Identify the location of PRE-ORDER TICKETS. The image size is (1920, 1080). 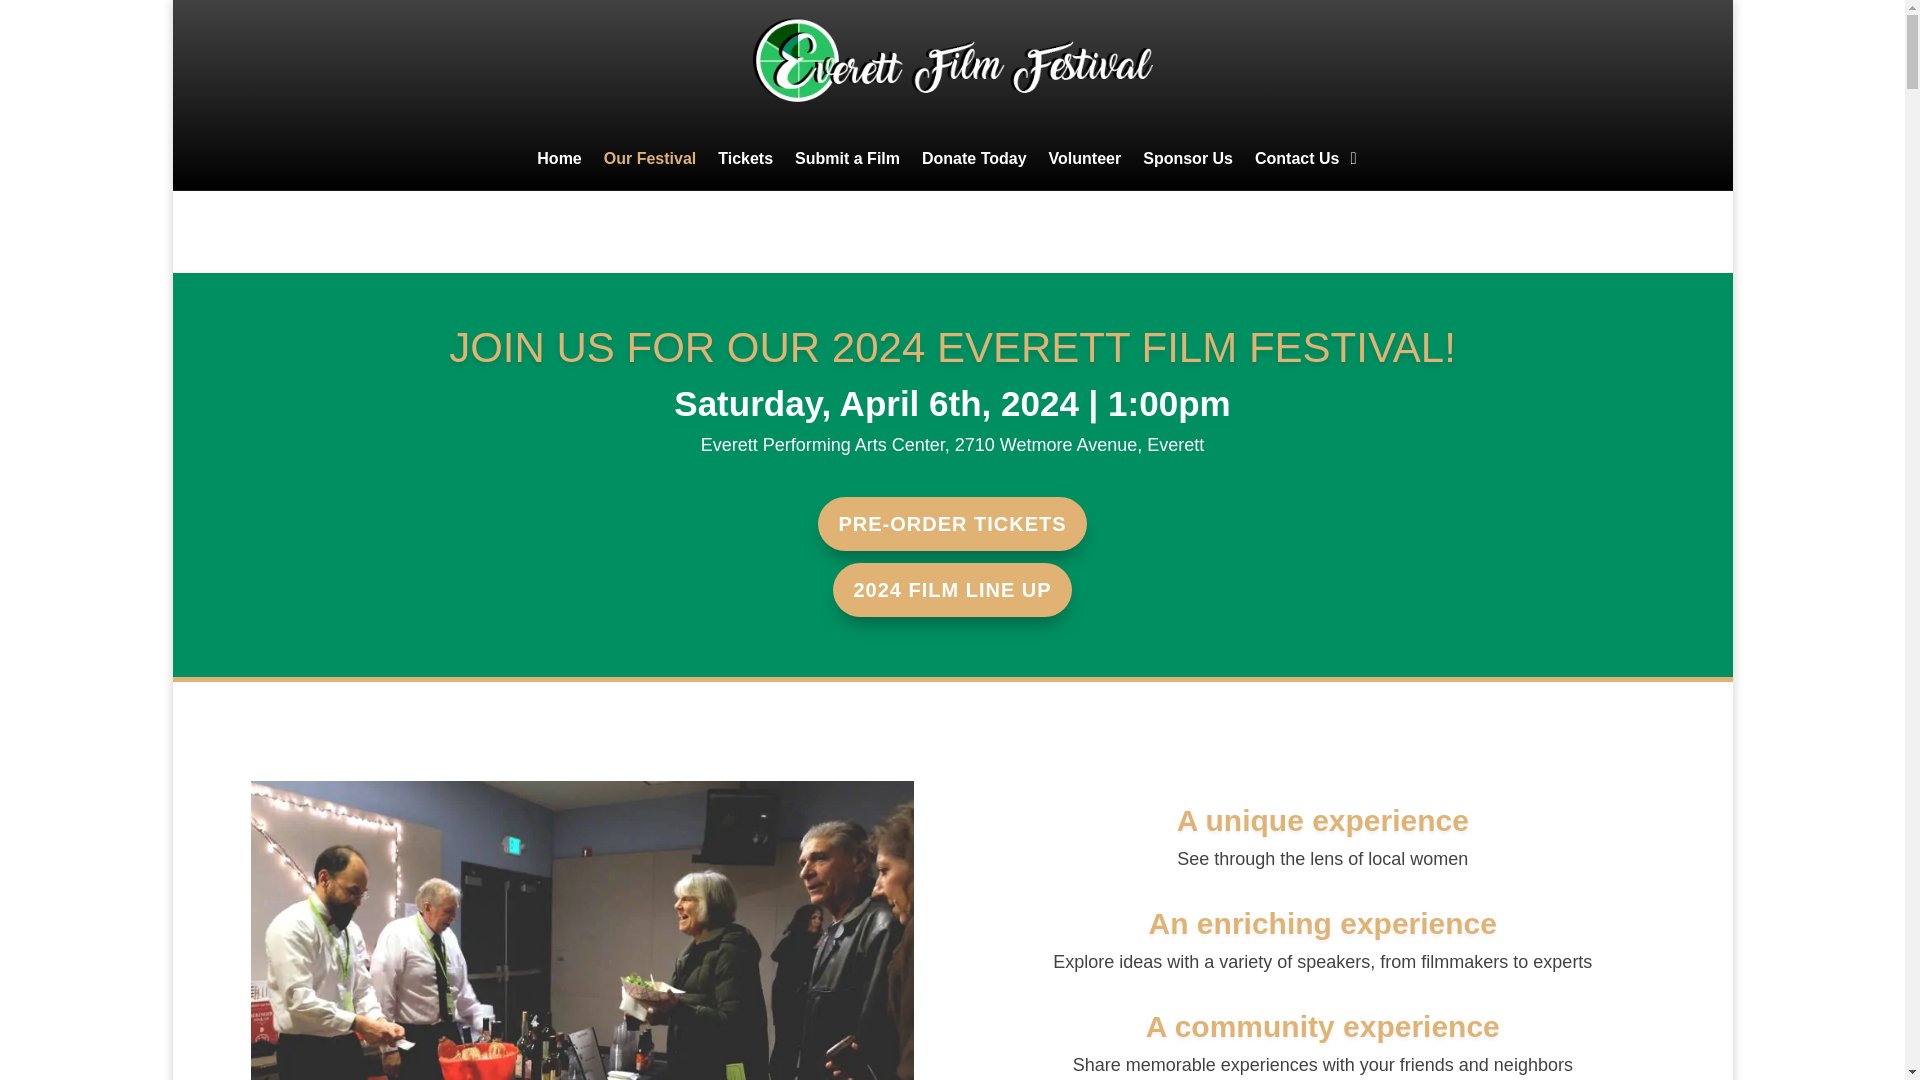
(952, 523).